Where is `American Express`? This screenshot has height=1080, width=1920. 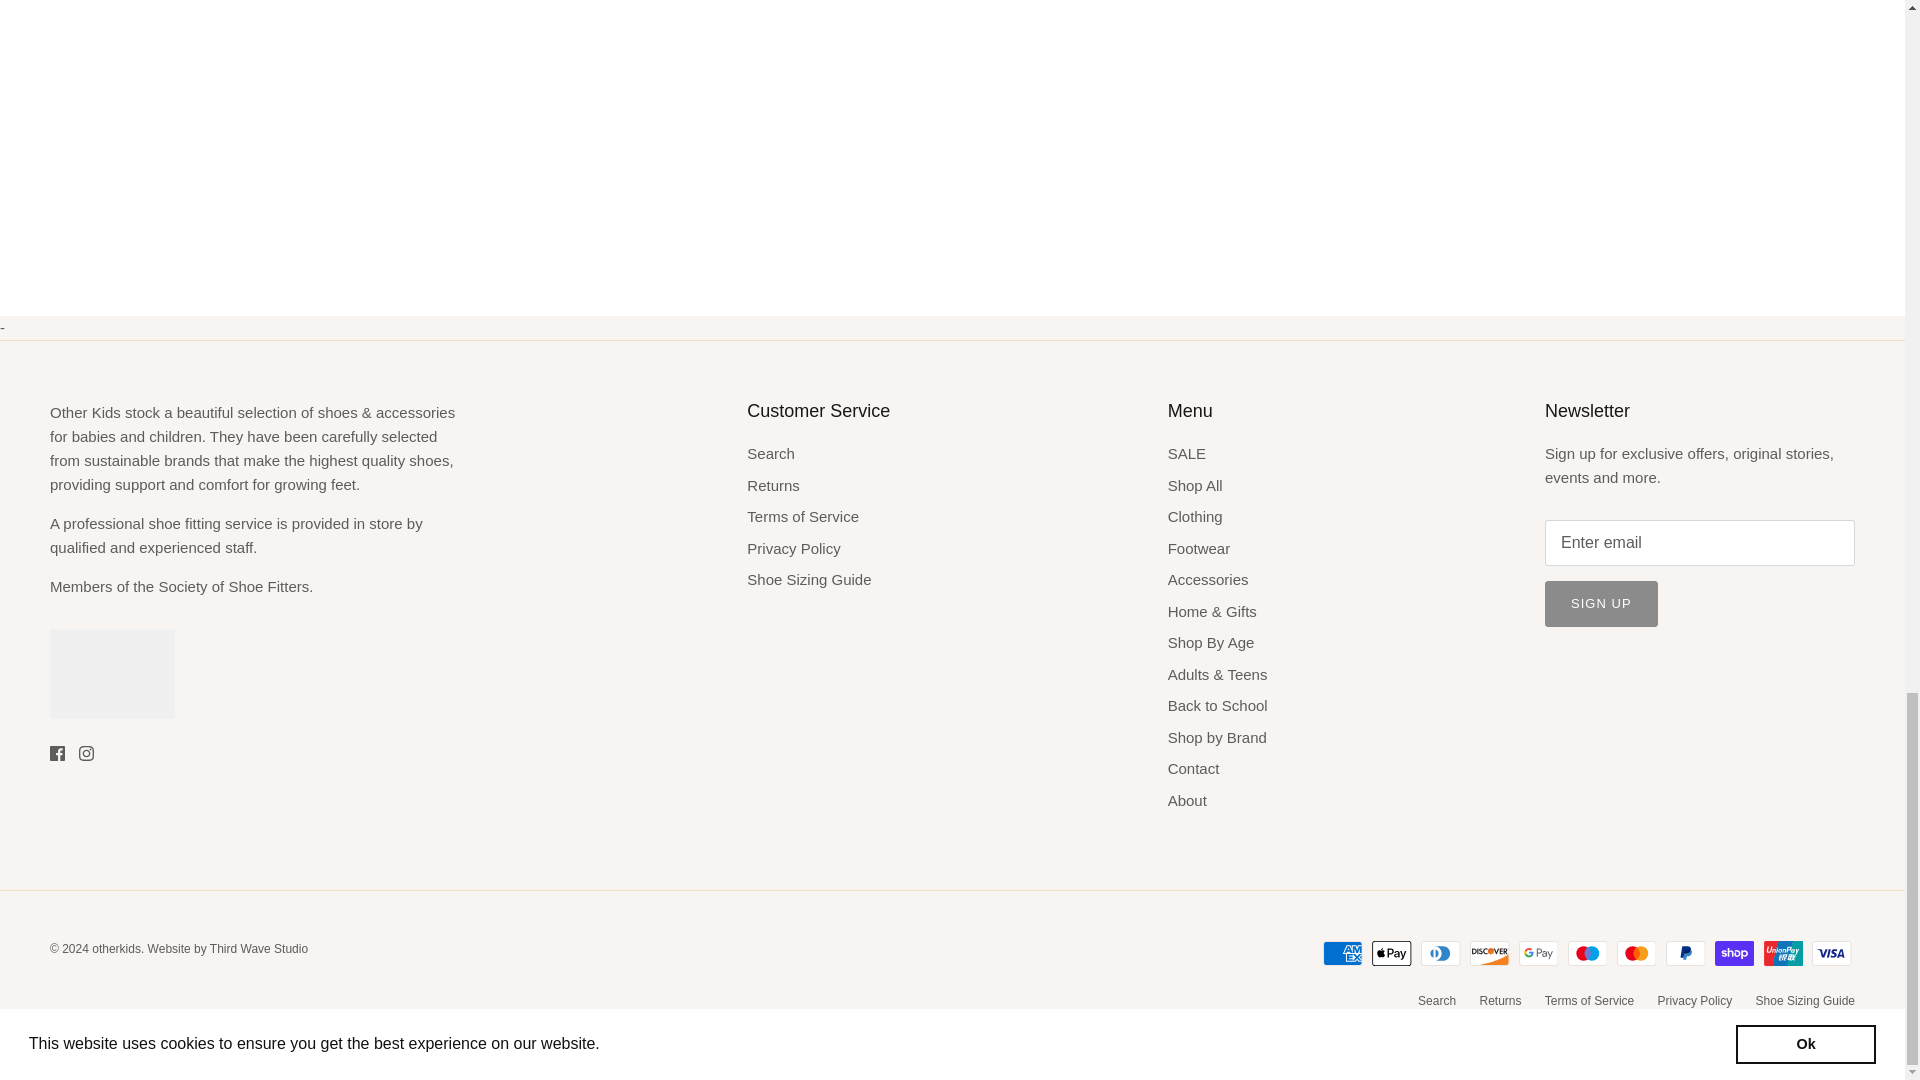
American Express is located at coordinates (1342, 952).